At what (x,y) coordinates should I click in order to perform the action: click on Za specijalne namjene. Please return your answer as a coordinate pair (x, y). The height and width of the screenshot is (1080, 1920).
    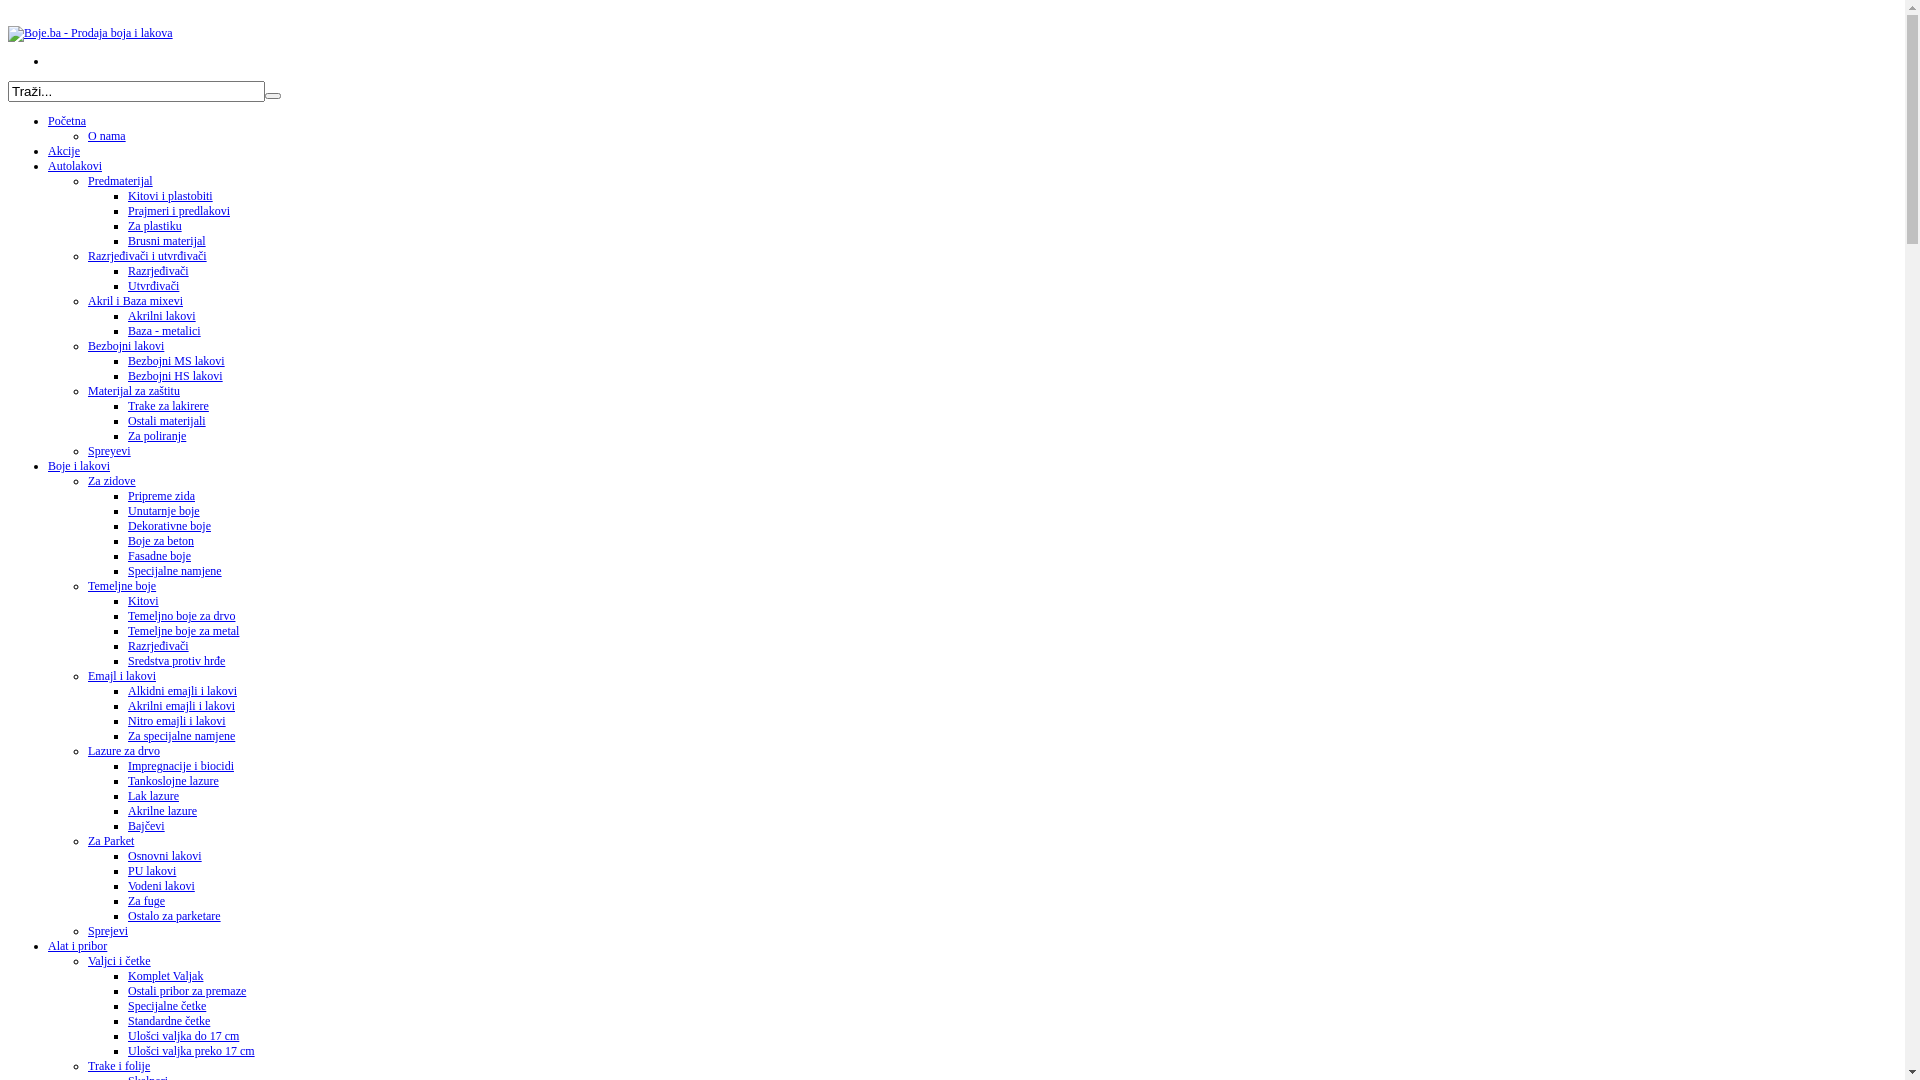
    Looking at the image, I should click on (182, 736).